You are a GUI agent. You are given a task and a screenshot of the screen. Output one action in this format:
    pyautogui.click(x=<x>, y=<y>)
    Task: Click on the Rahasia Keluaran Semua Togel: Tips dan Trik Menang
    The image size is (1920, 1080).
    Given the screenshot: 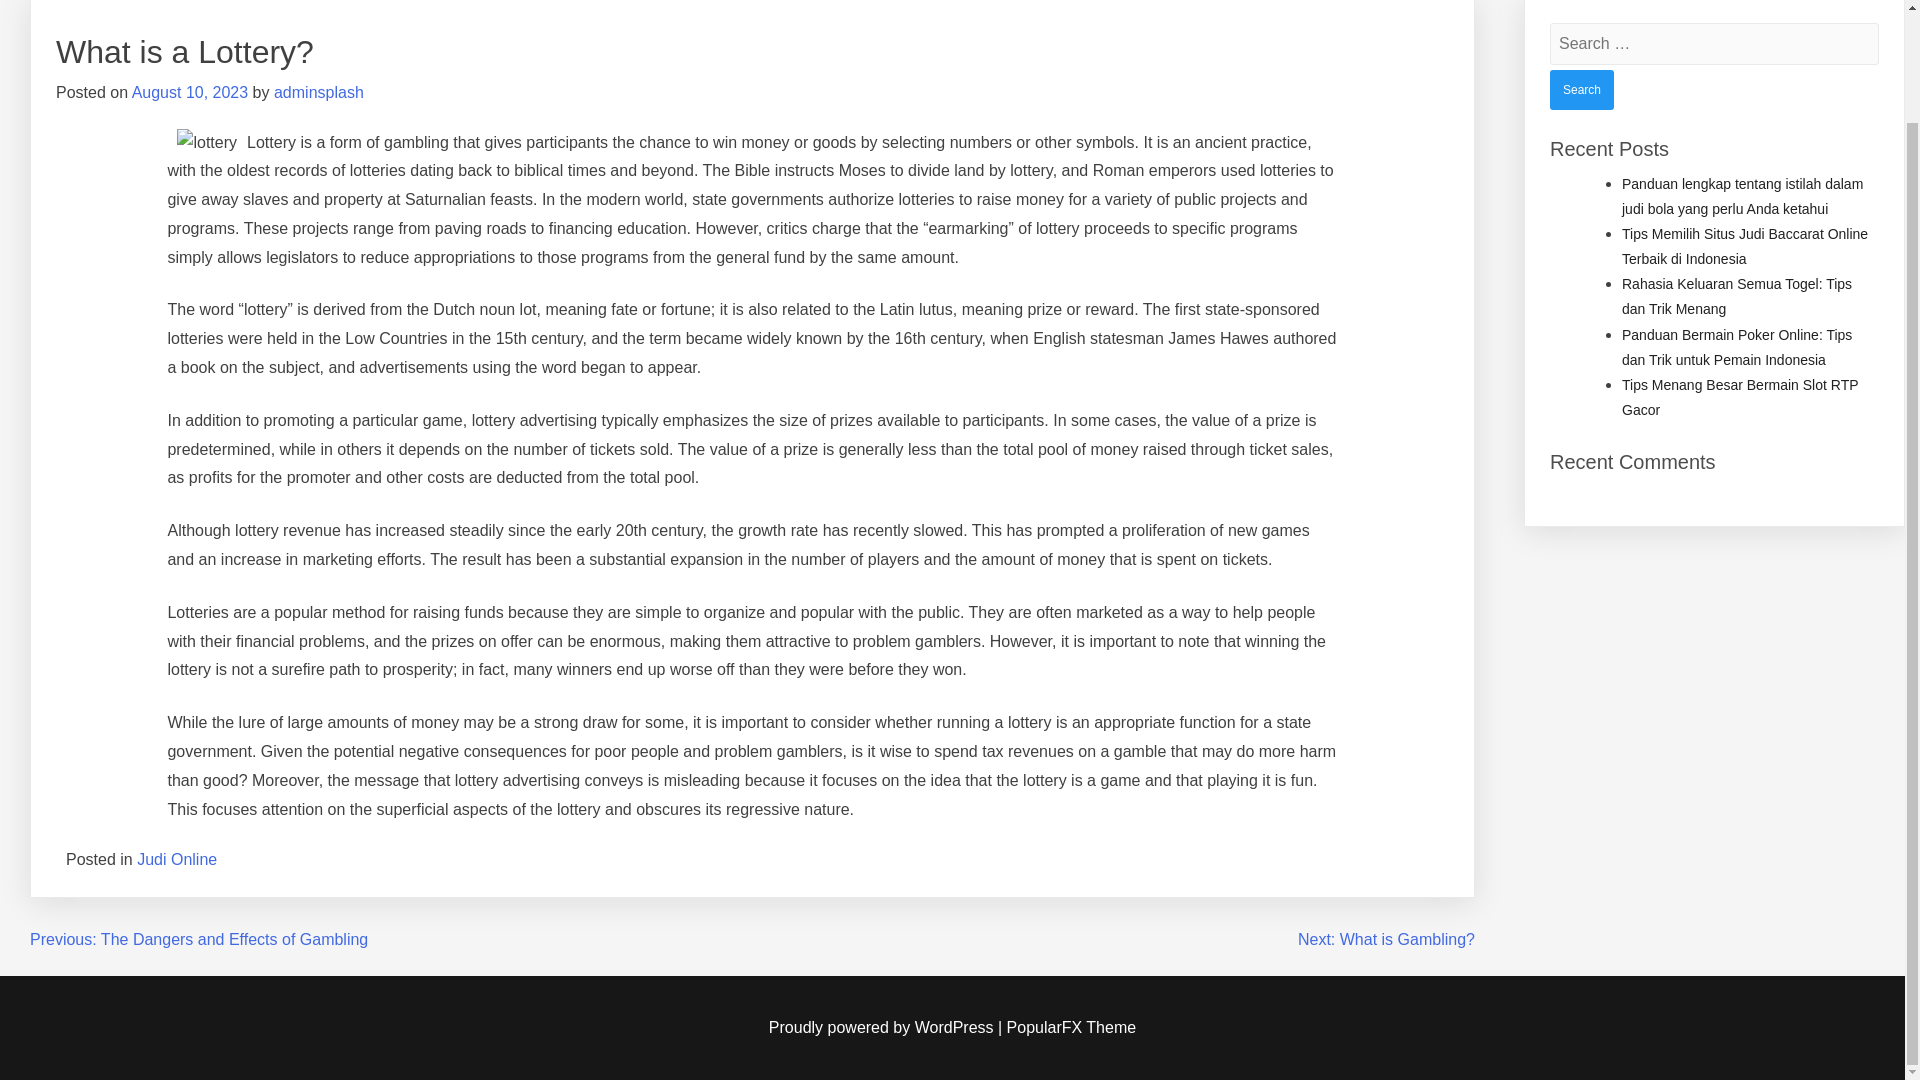 What is the action you would take?
    pyautogui.click(x=1737, y=296)
    